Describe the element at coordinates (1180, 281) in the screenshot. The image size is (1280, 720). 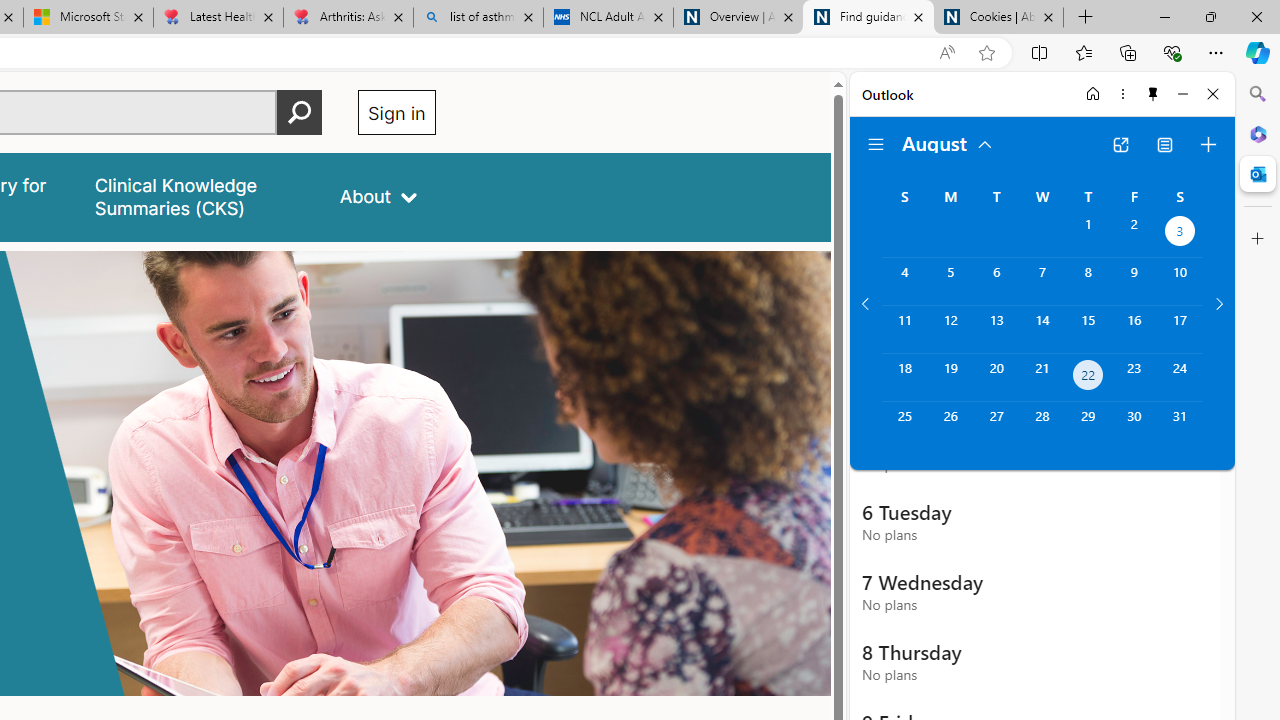
I see `Saturday, August 10, 2024. ` at that location.